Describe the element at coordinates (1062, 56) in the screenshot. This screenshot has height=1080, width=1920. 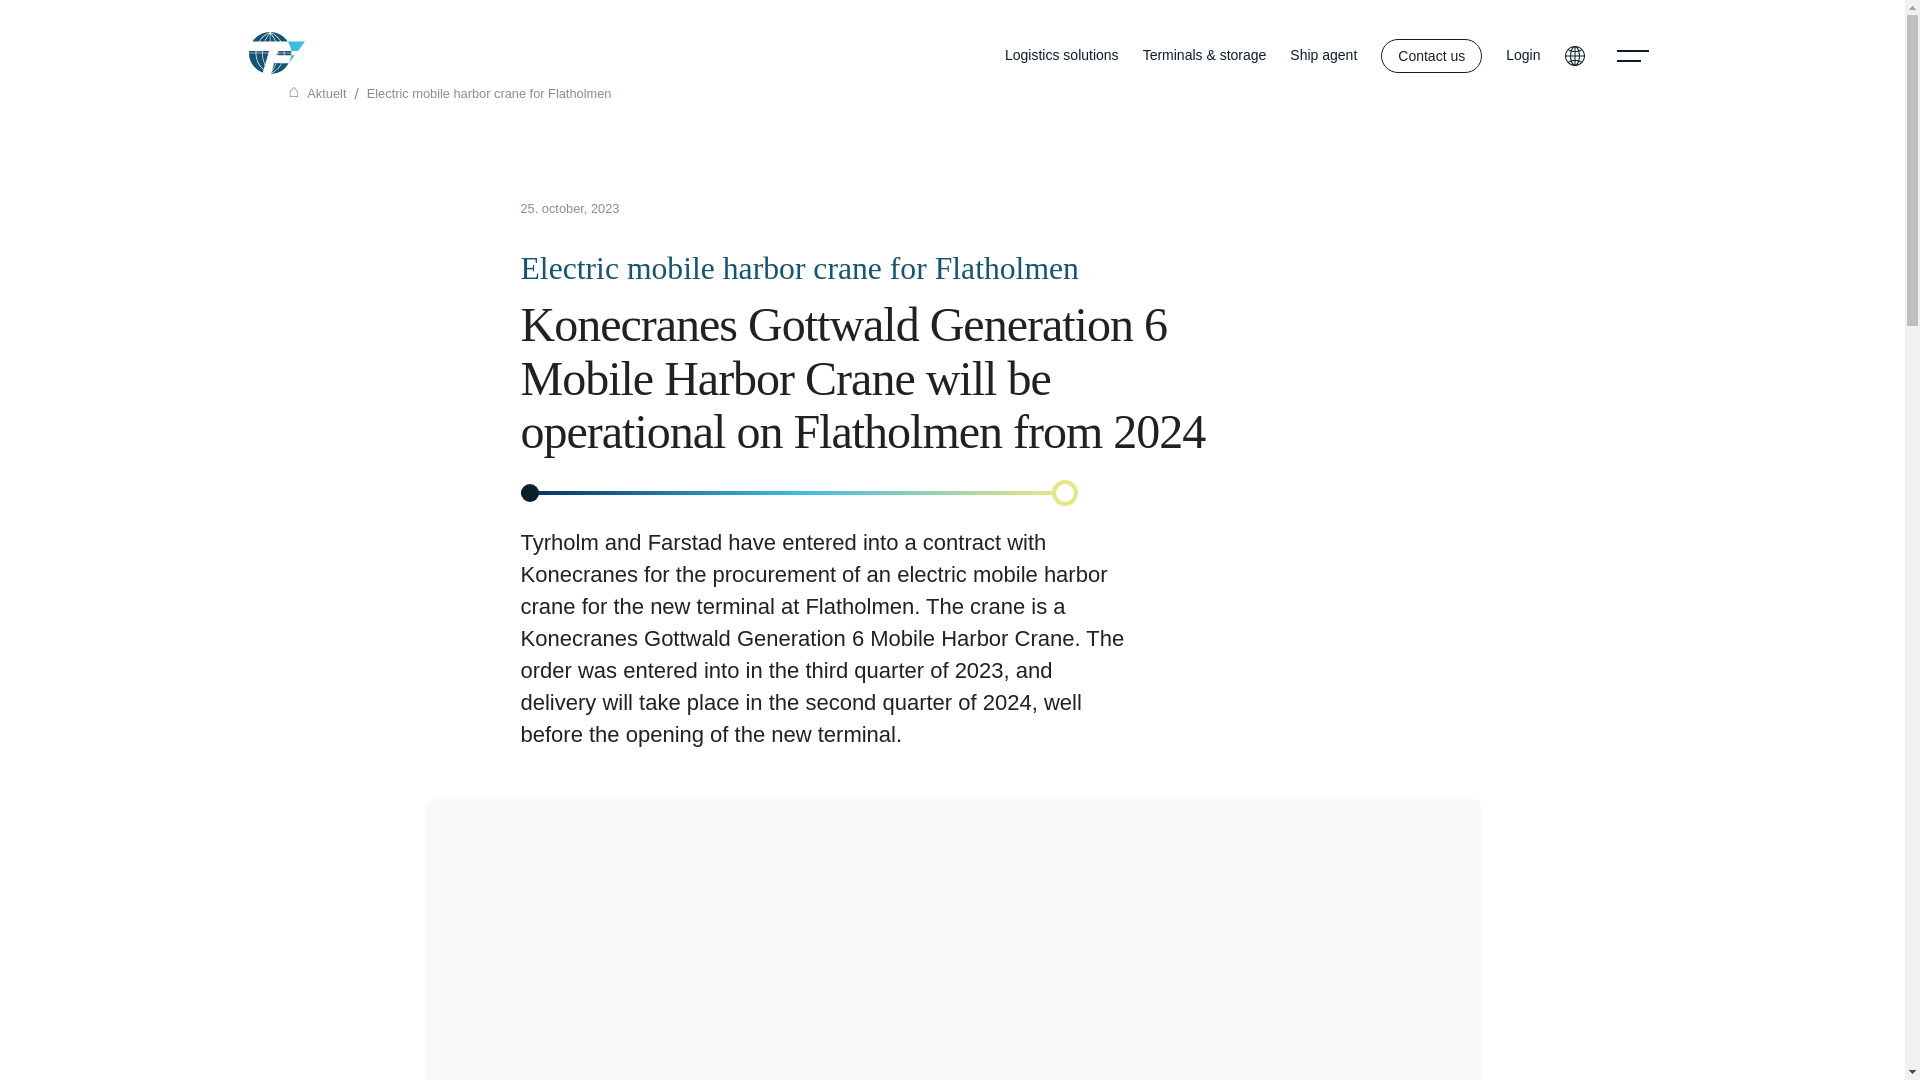
I see `Logistics solutions` at that location.